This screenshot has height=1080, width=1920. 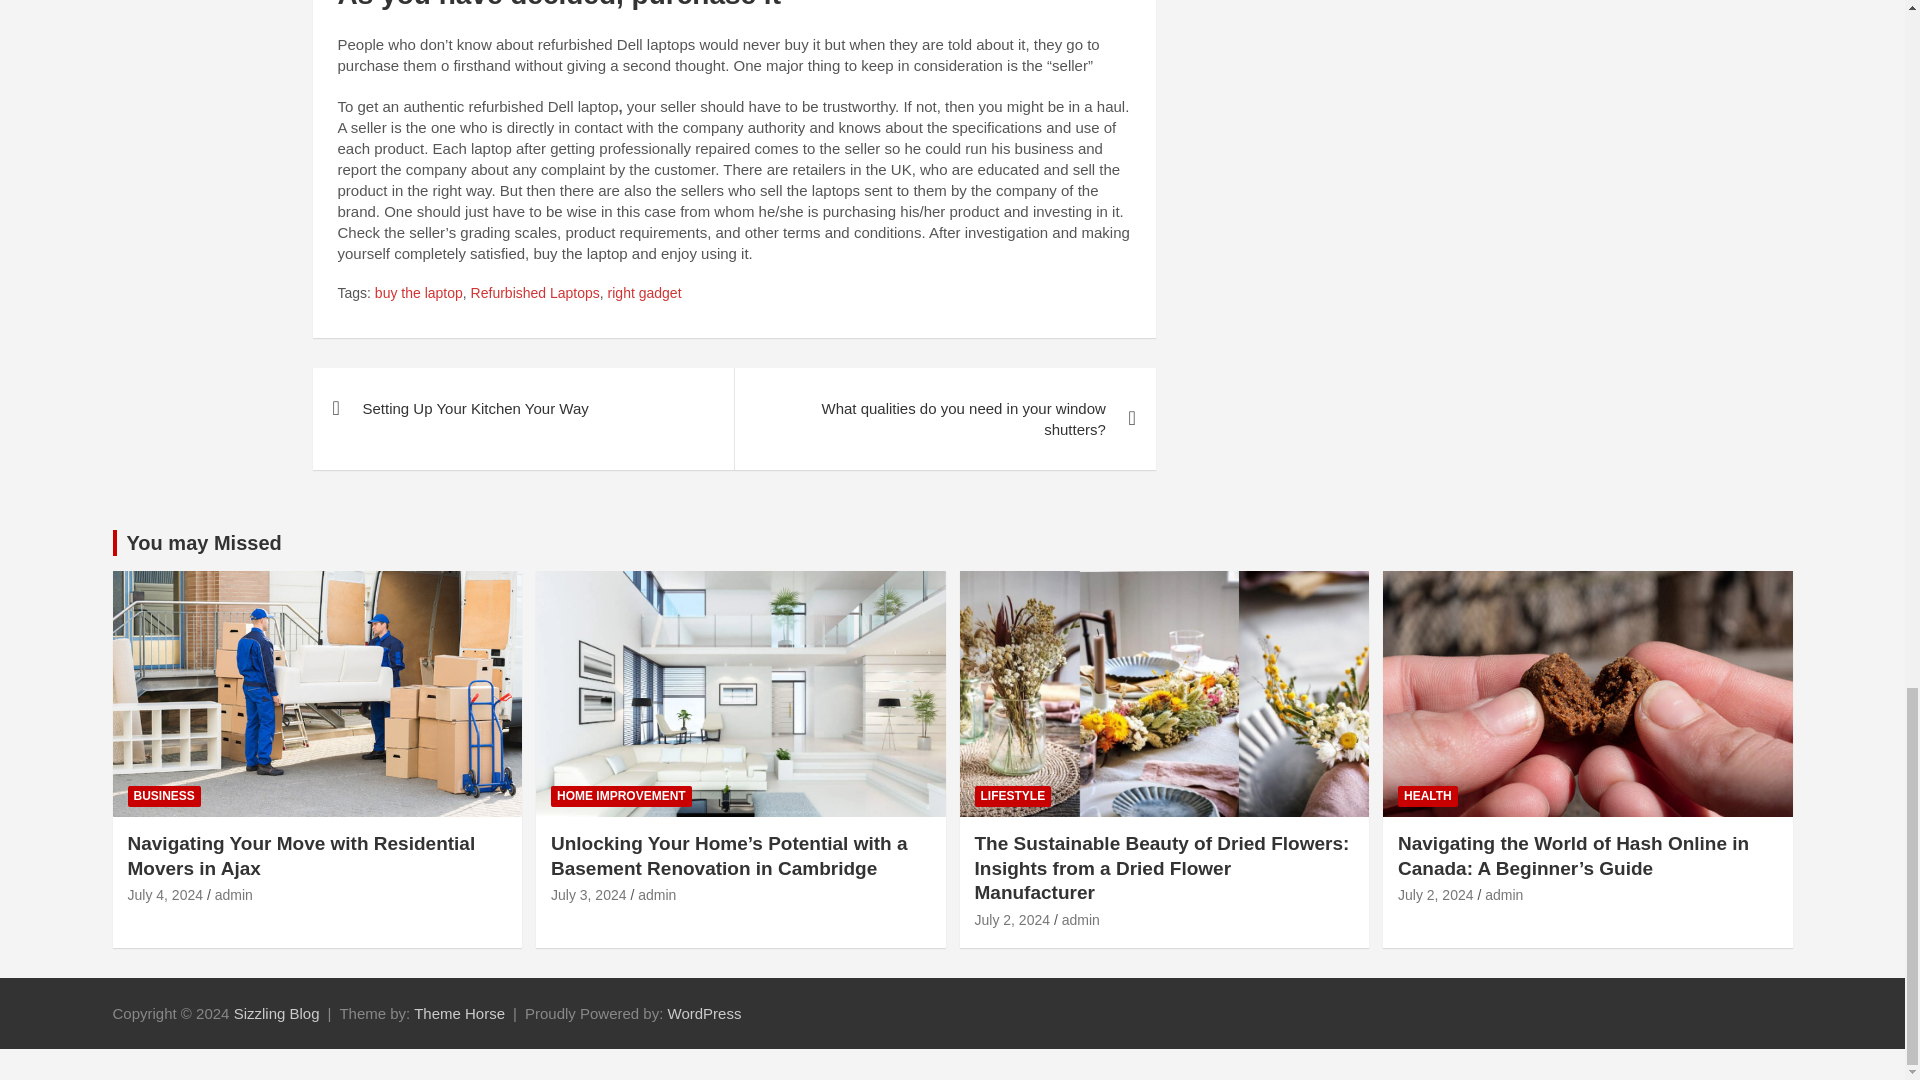 What do you see at coordinates (944, 418) in the screenshot?
I see `What qualities do you need in your window shutters?` at bounding box center [944, 418].